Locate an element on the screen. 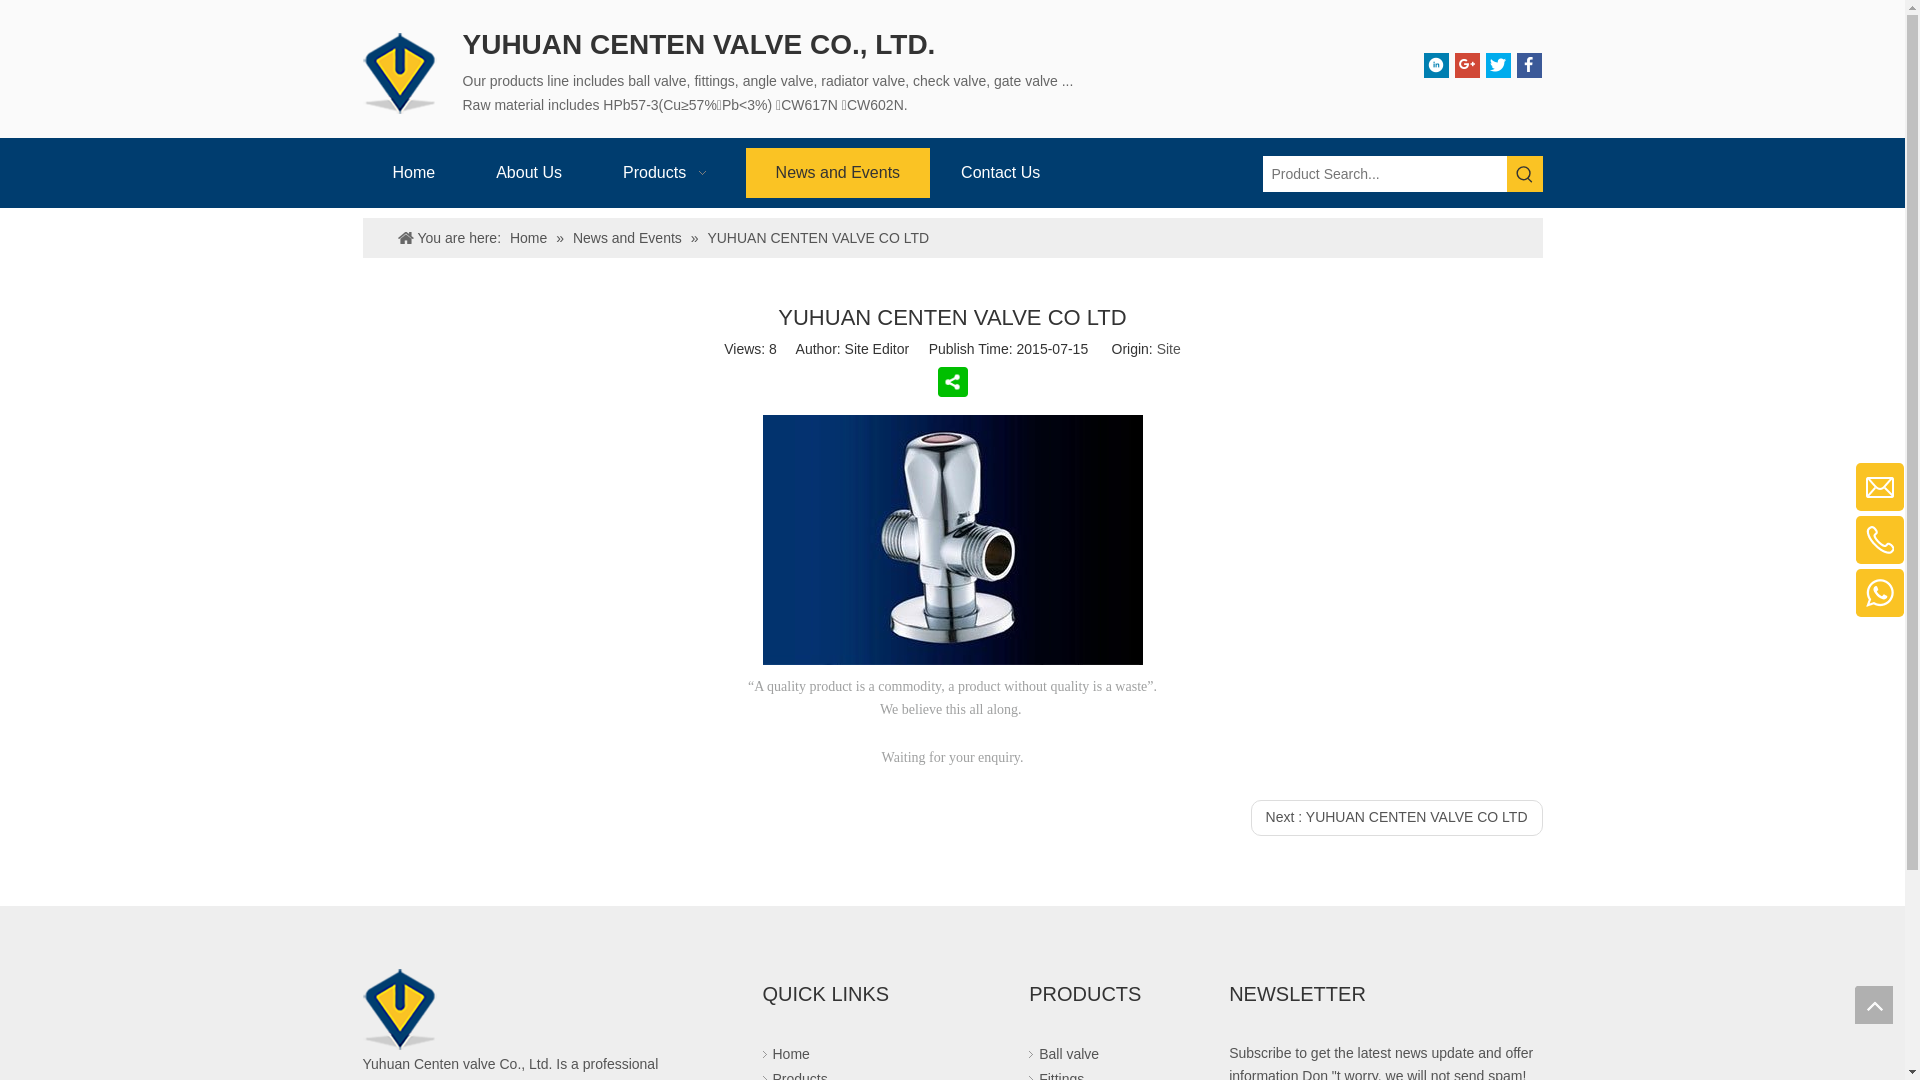  Home is located at coordinates (414, 173).